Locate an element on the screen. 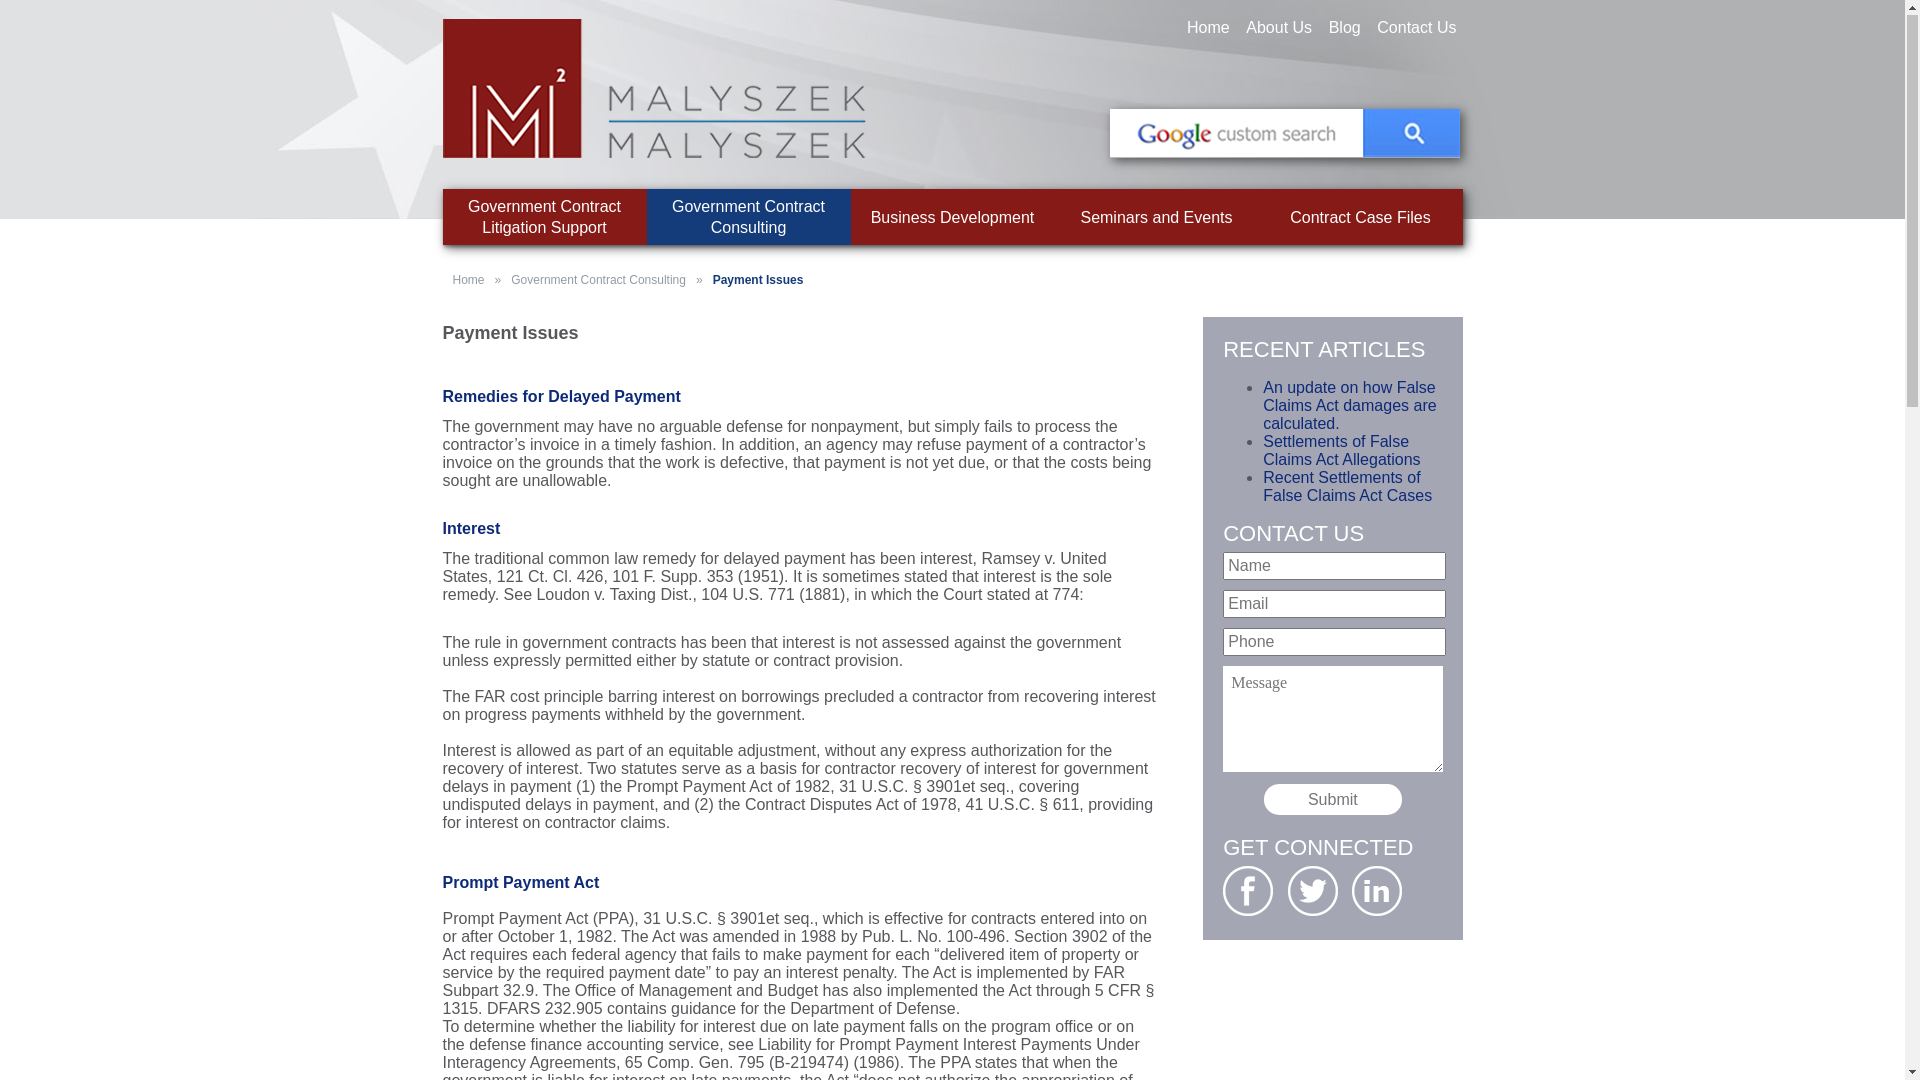 Image resolution: width=1920 pixels, height=1080 pixels. Seminars and Events is located at coordinates (1156, 218).